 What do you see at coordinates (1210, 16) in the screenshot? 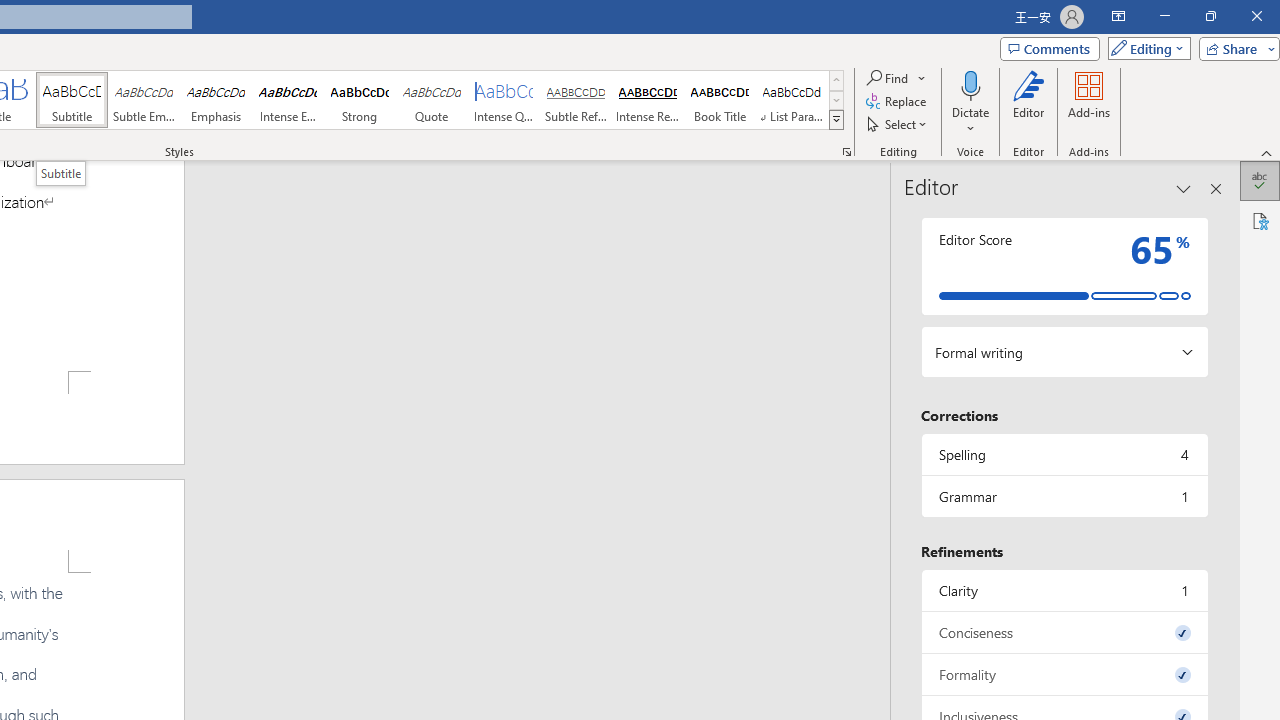
I see `Restore Down` at bounding box center [1210, 16].